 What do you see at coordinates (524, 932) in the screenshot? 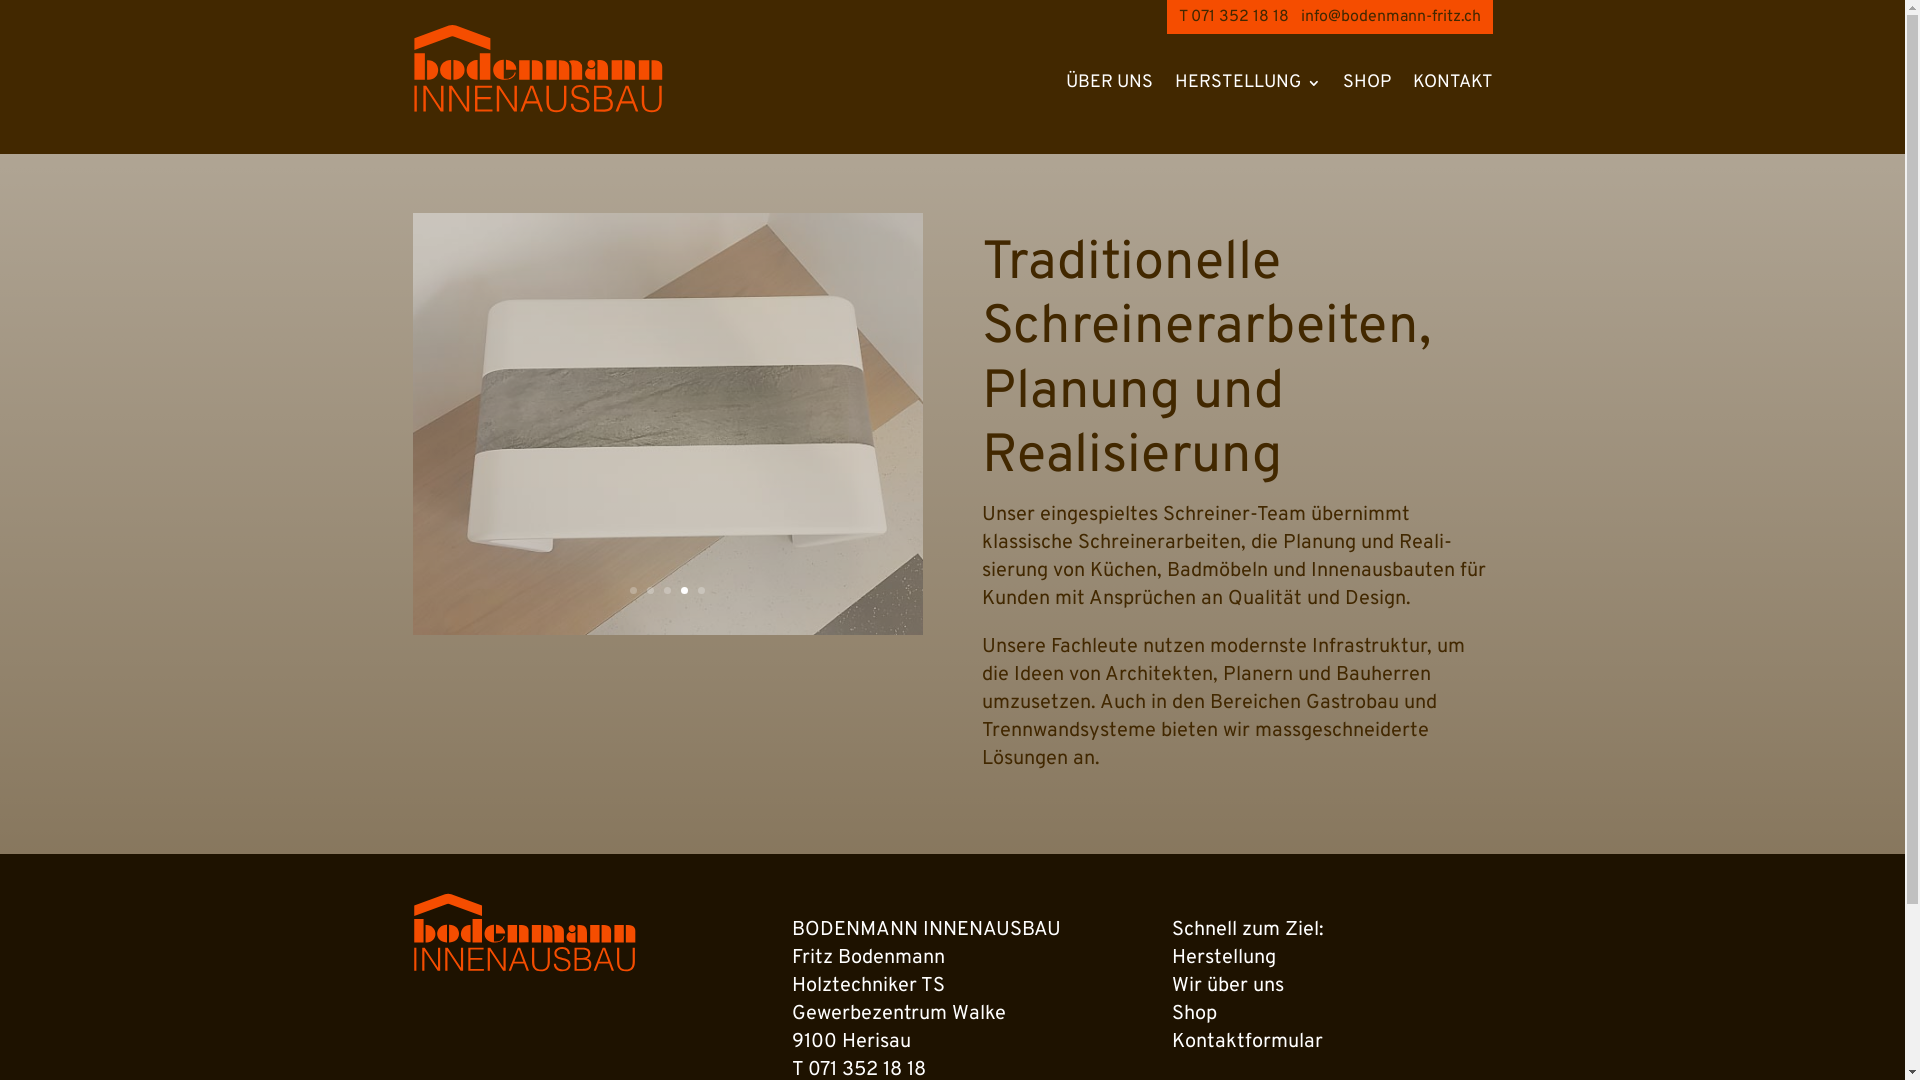
I see `Bodenmann Innenausbau` at bounding box center [524, 932].